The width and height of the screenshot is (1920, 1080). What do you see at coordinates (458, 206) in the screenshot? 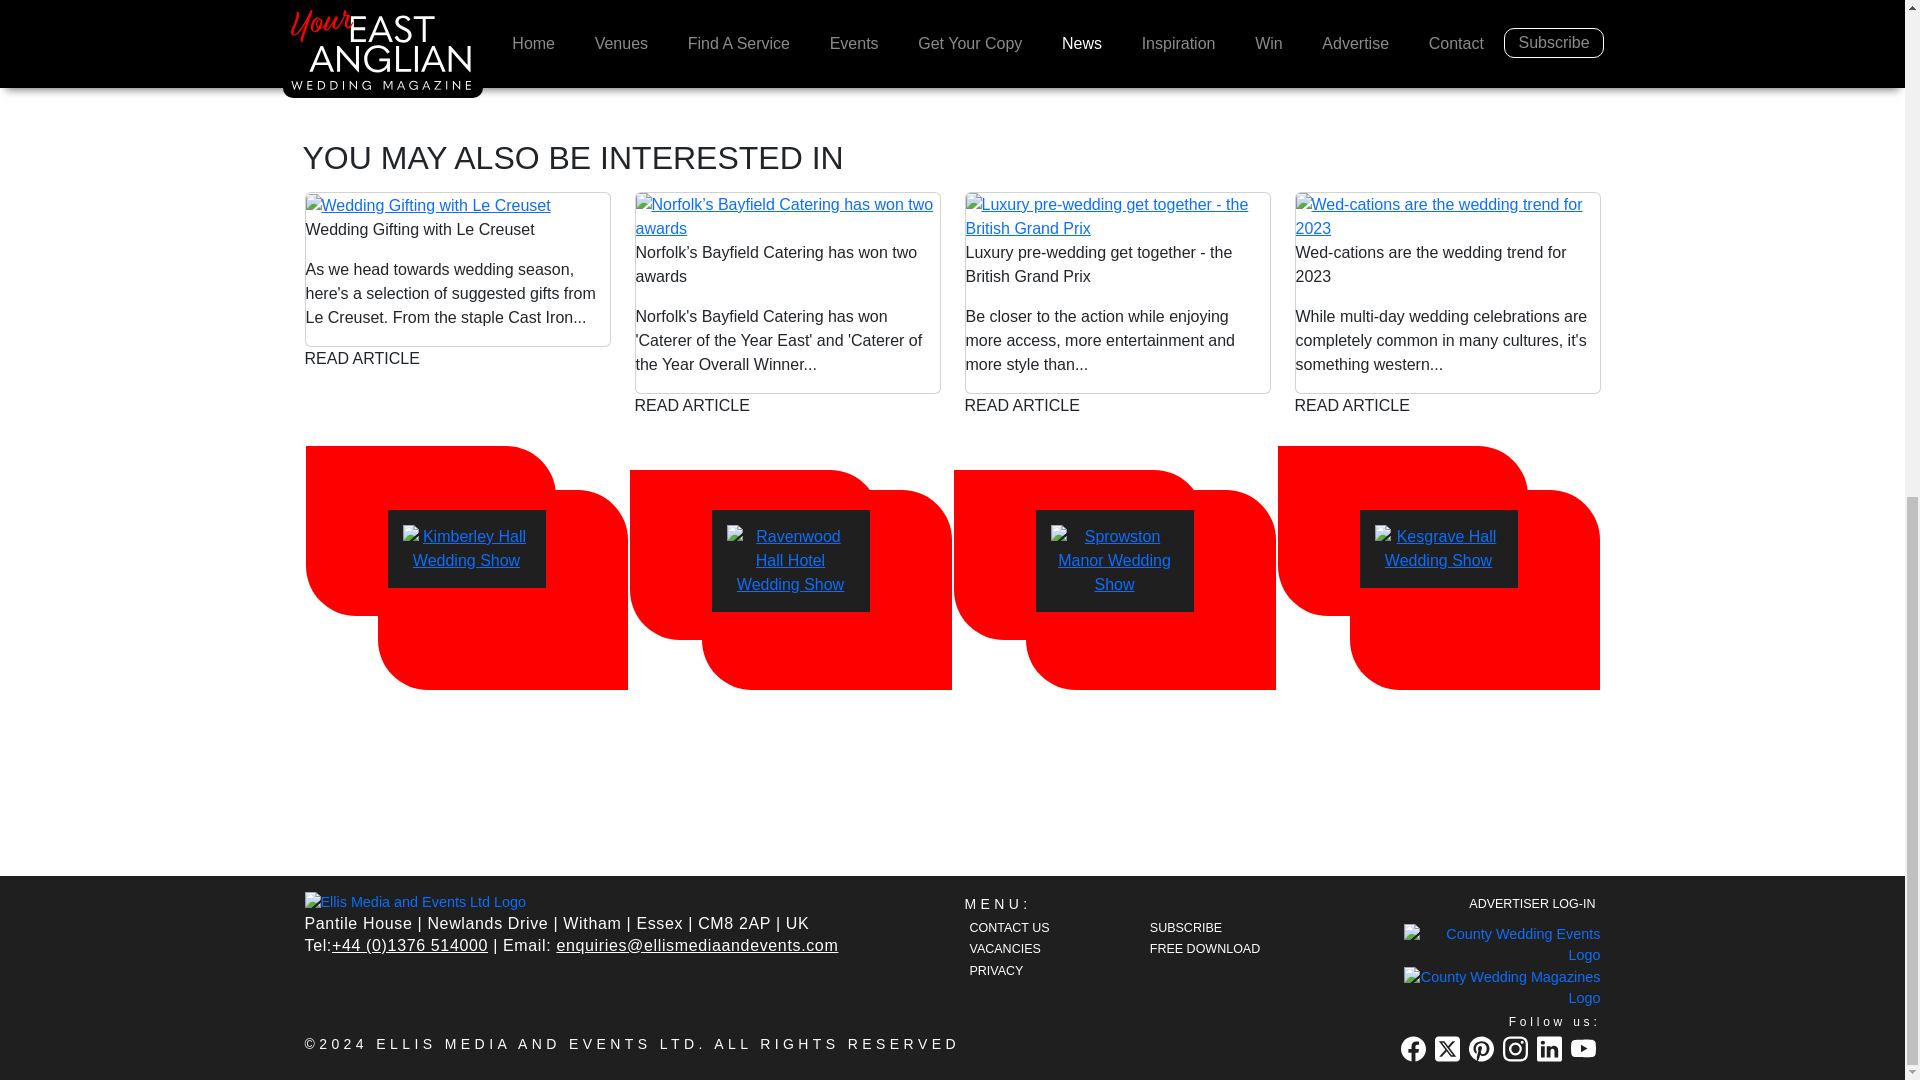
I see `Wedding Gifting with Le Creuset` at bounding box center [458, 206].